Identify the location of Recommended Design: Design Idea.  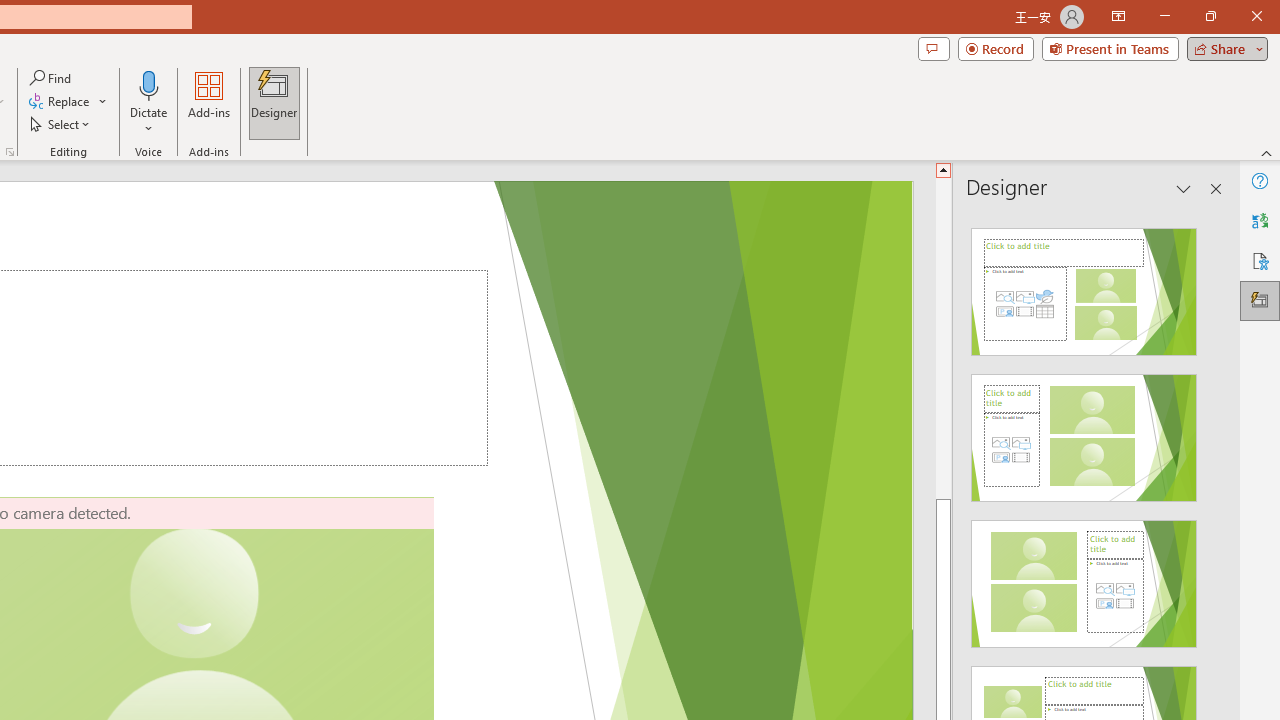
(1084, 286).